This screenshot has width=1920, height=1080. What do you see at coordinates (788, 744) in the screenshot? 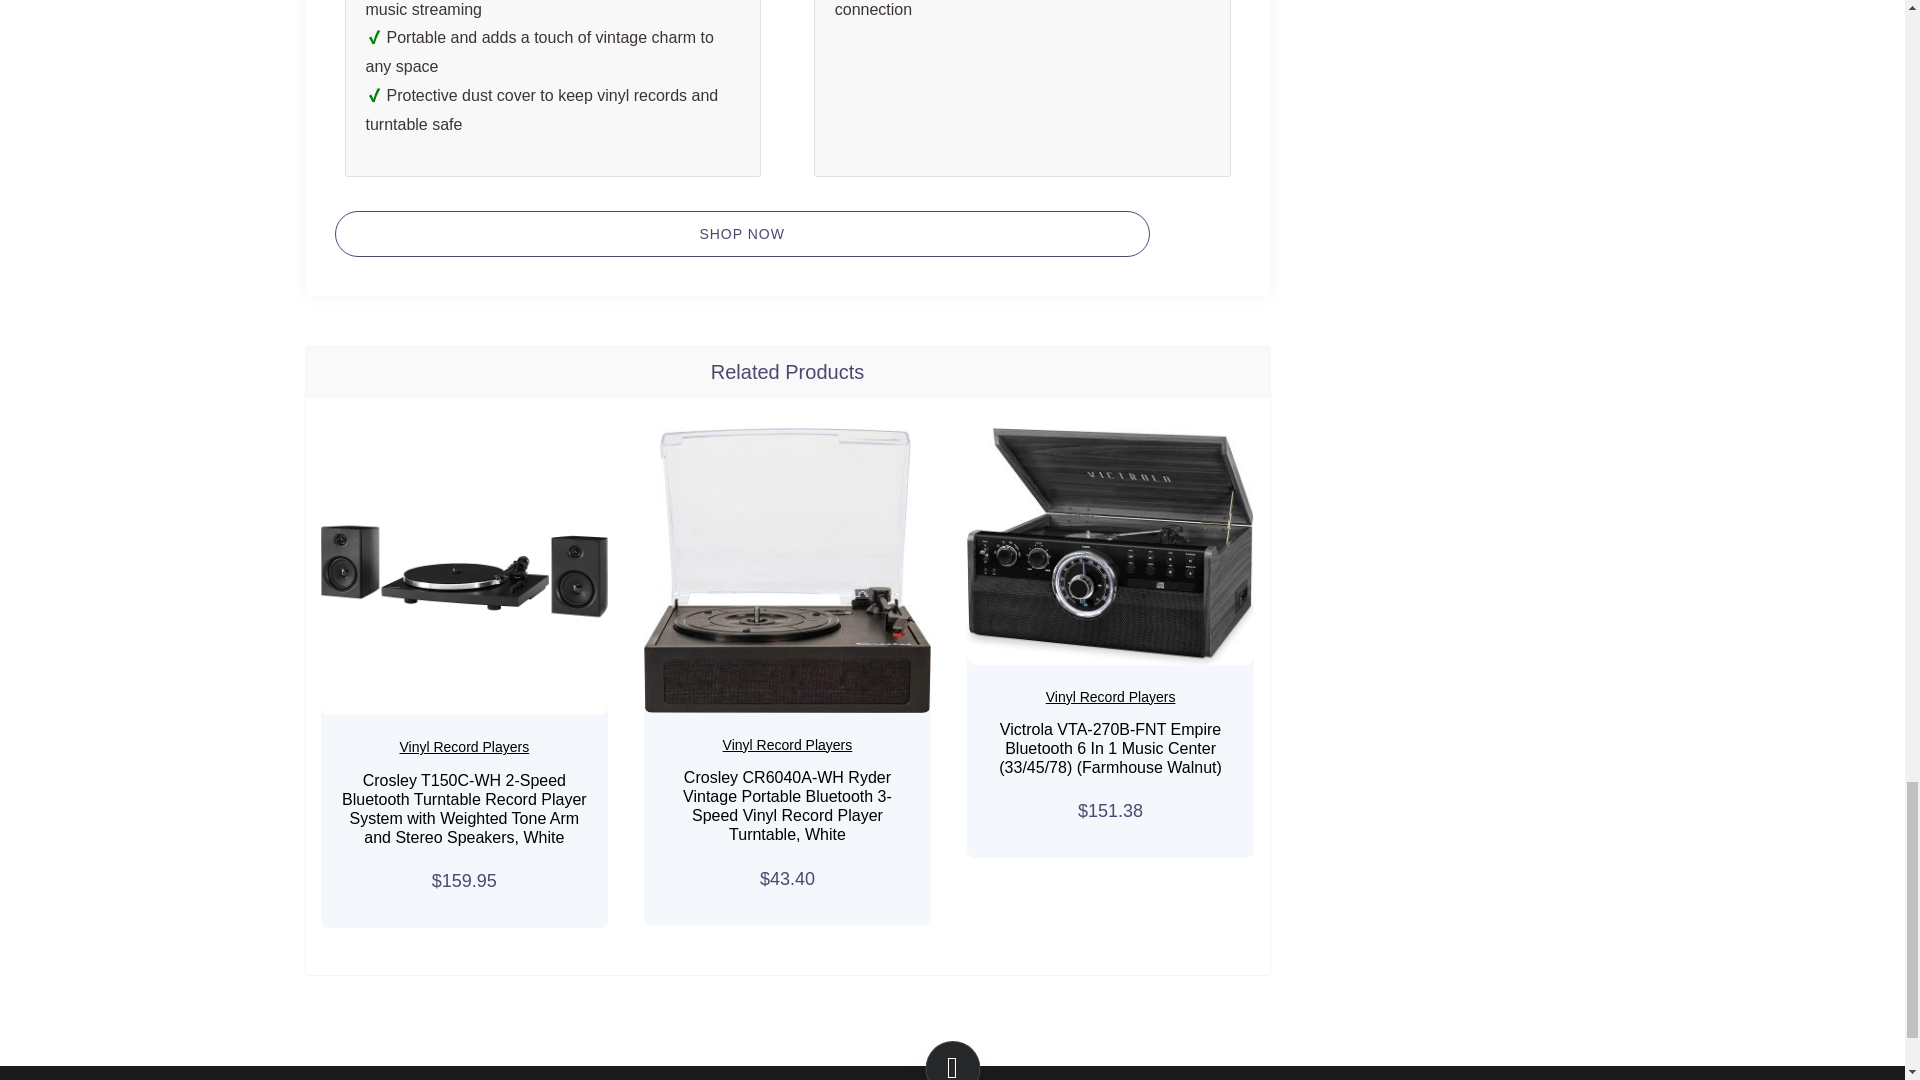
I see `Vinyl Record Players` at bounding box center [788, 744].